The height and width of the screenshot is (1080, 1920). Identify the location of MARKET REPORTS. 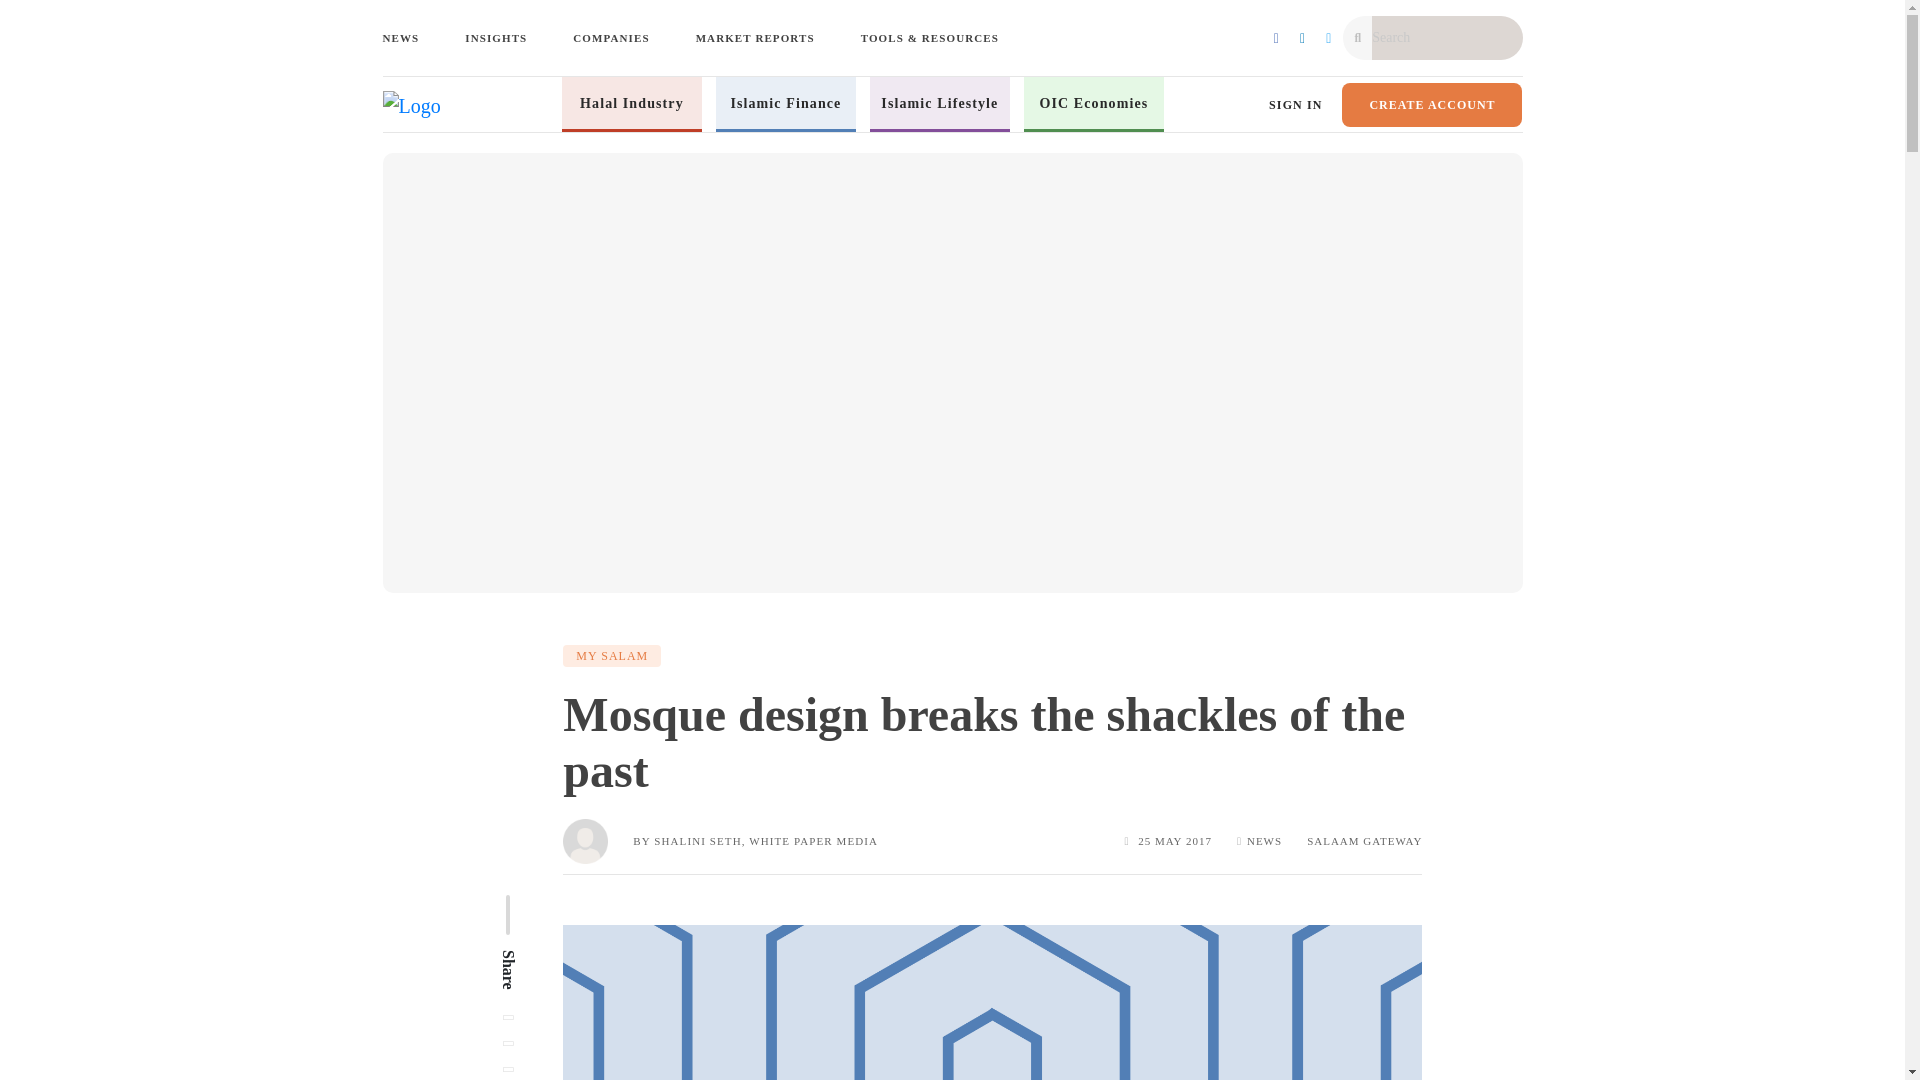
(755, 38).